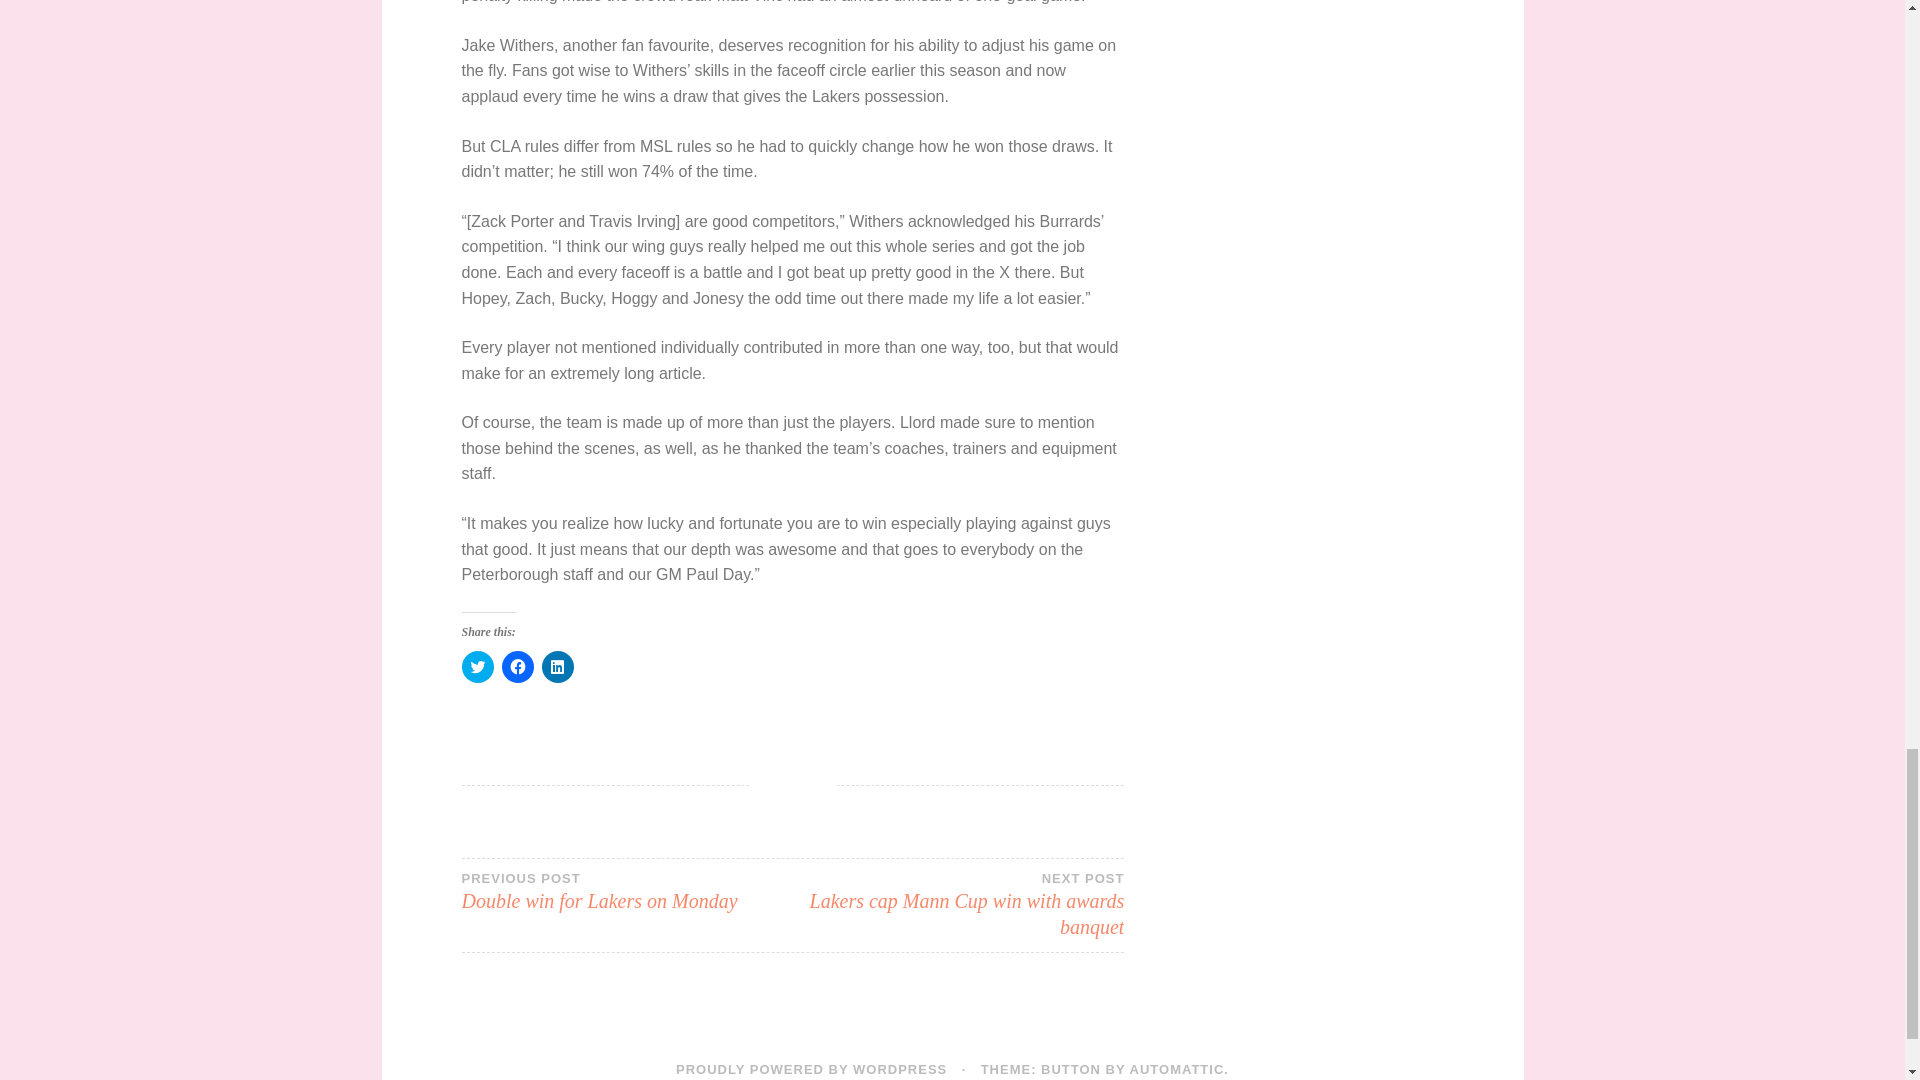 The image size is (1920, 1080). What do you see at coordinates (810, 1068) in the screenshot?
I see `AUTOMATTIC` at bounding box center [810, 1068].